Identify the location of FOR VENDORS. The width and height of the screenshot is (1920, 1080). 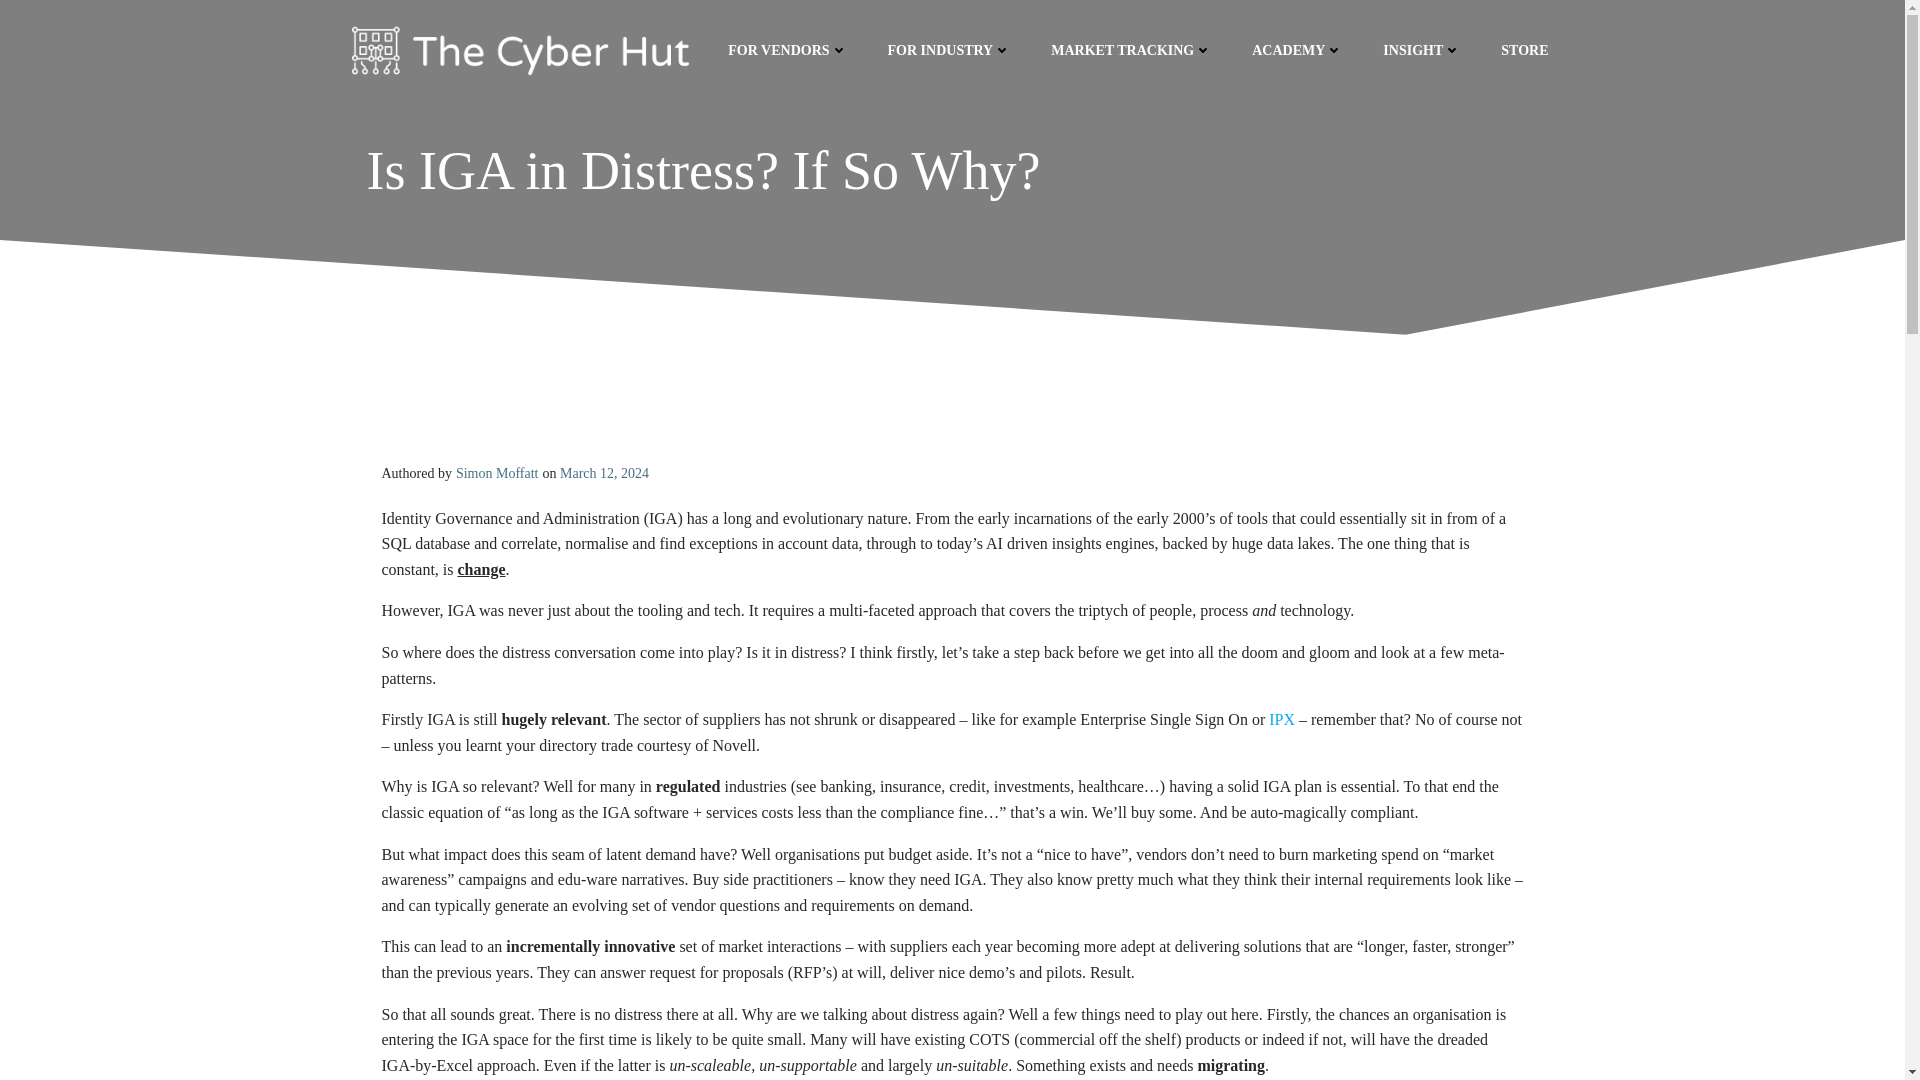
(786, 50).